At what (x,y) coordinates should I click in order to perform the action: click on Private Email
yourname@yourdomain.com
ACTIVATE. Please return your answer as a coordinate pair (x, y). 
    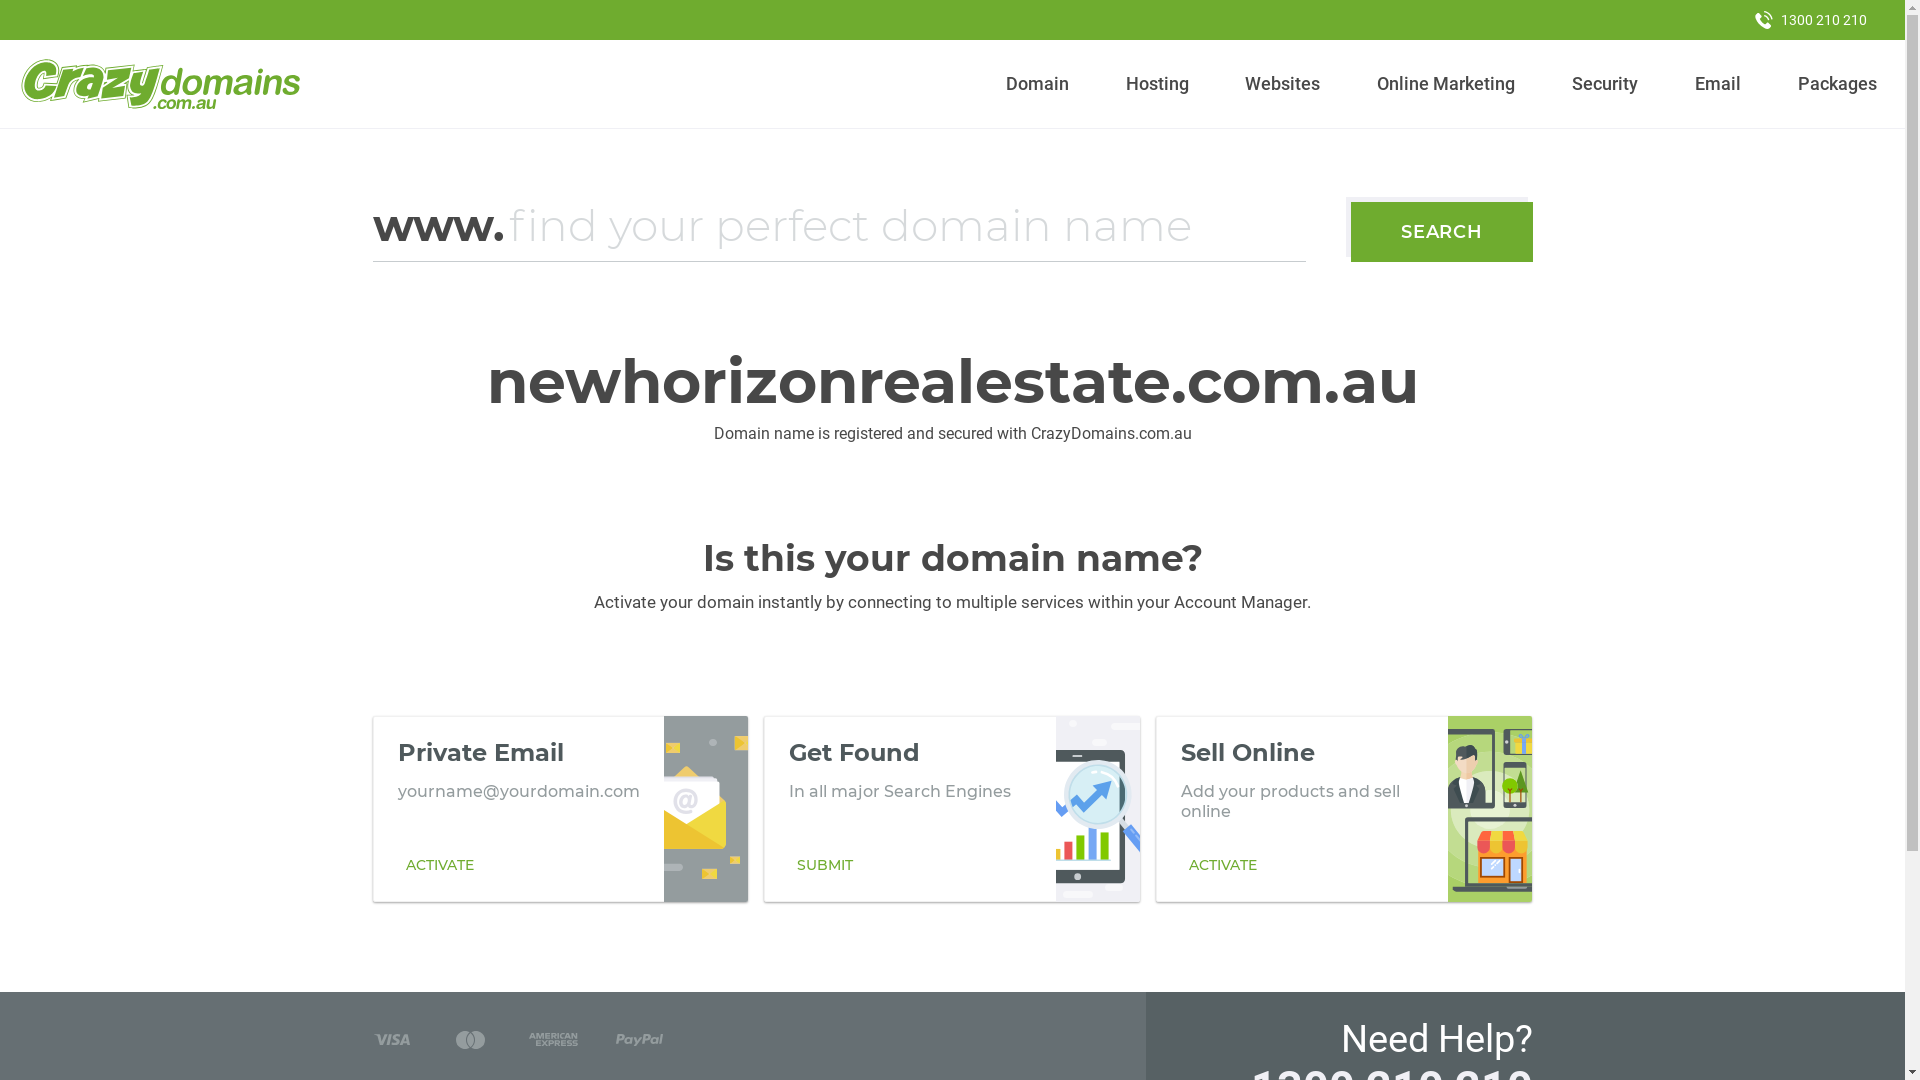
    Looking at the image, I should click on (560, 809).